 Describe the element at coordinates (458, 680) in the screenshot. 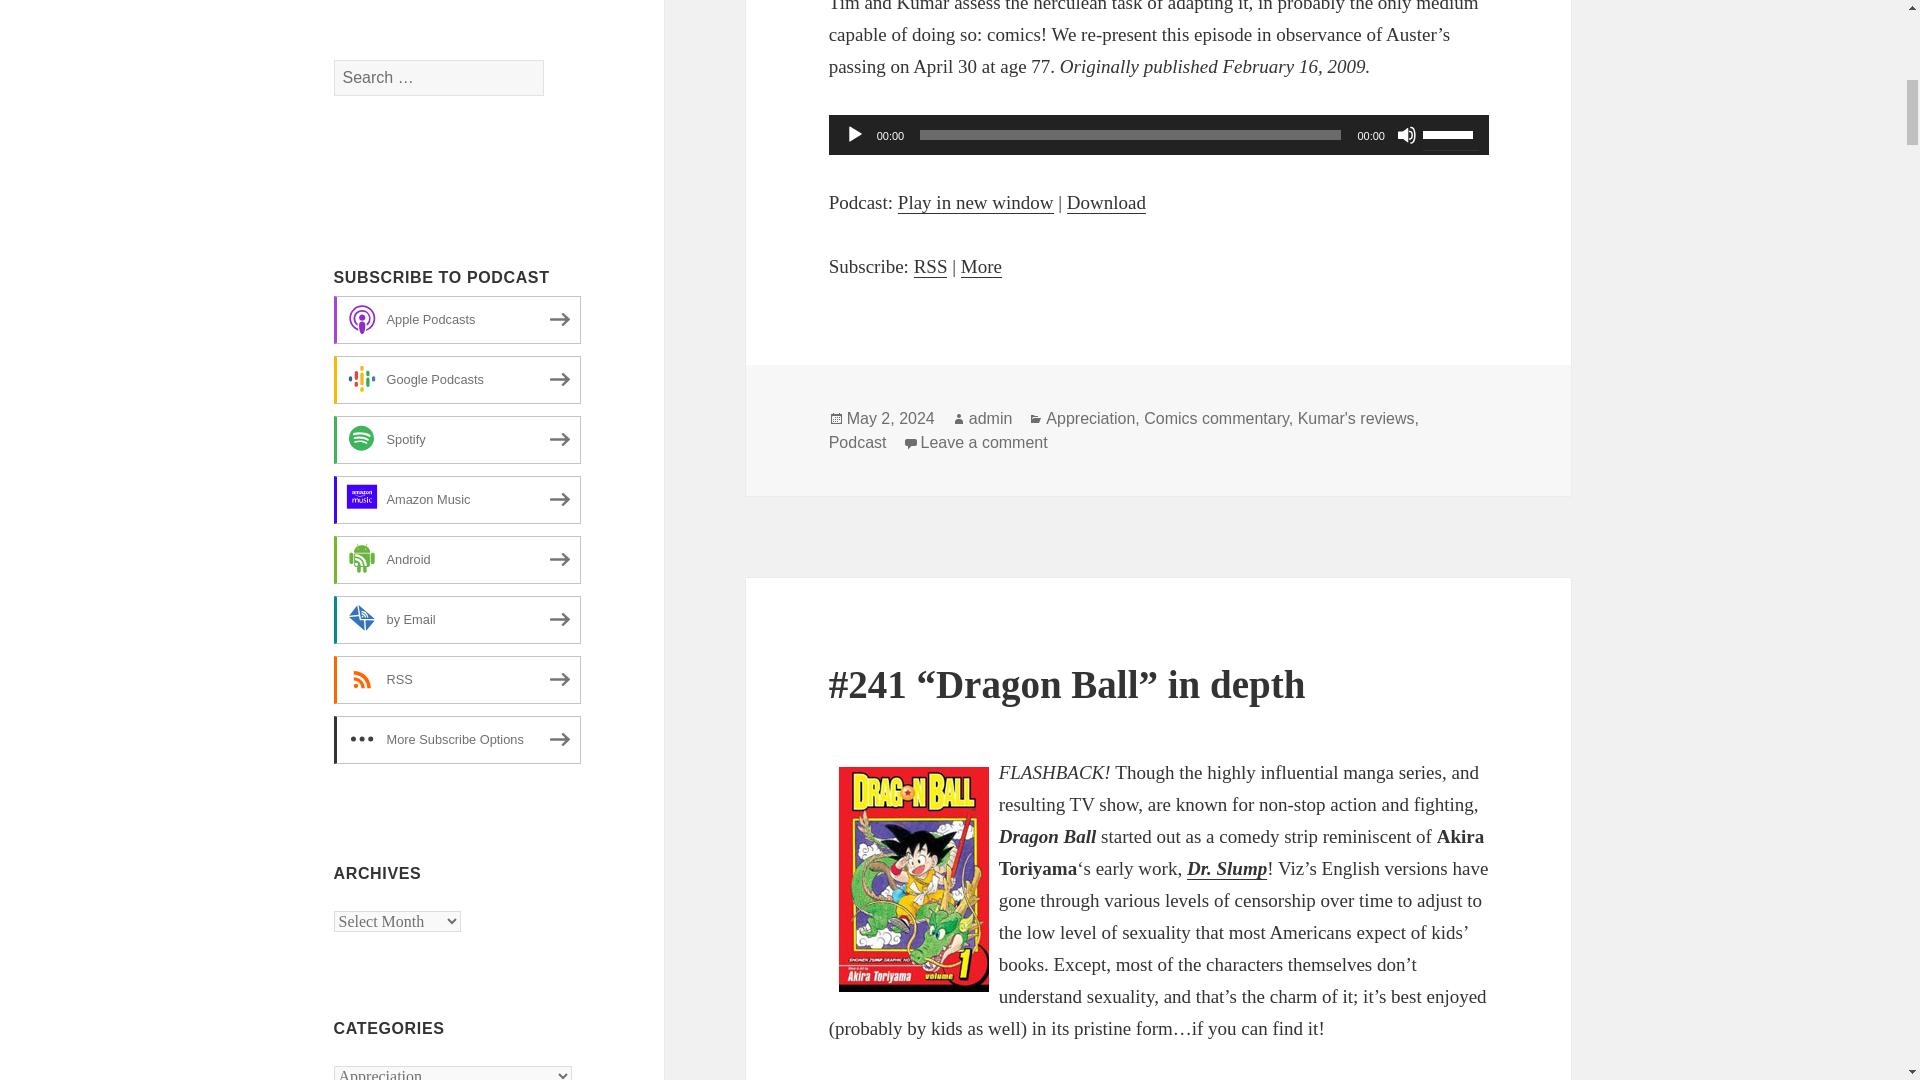

I see `RSS` at that location.